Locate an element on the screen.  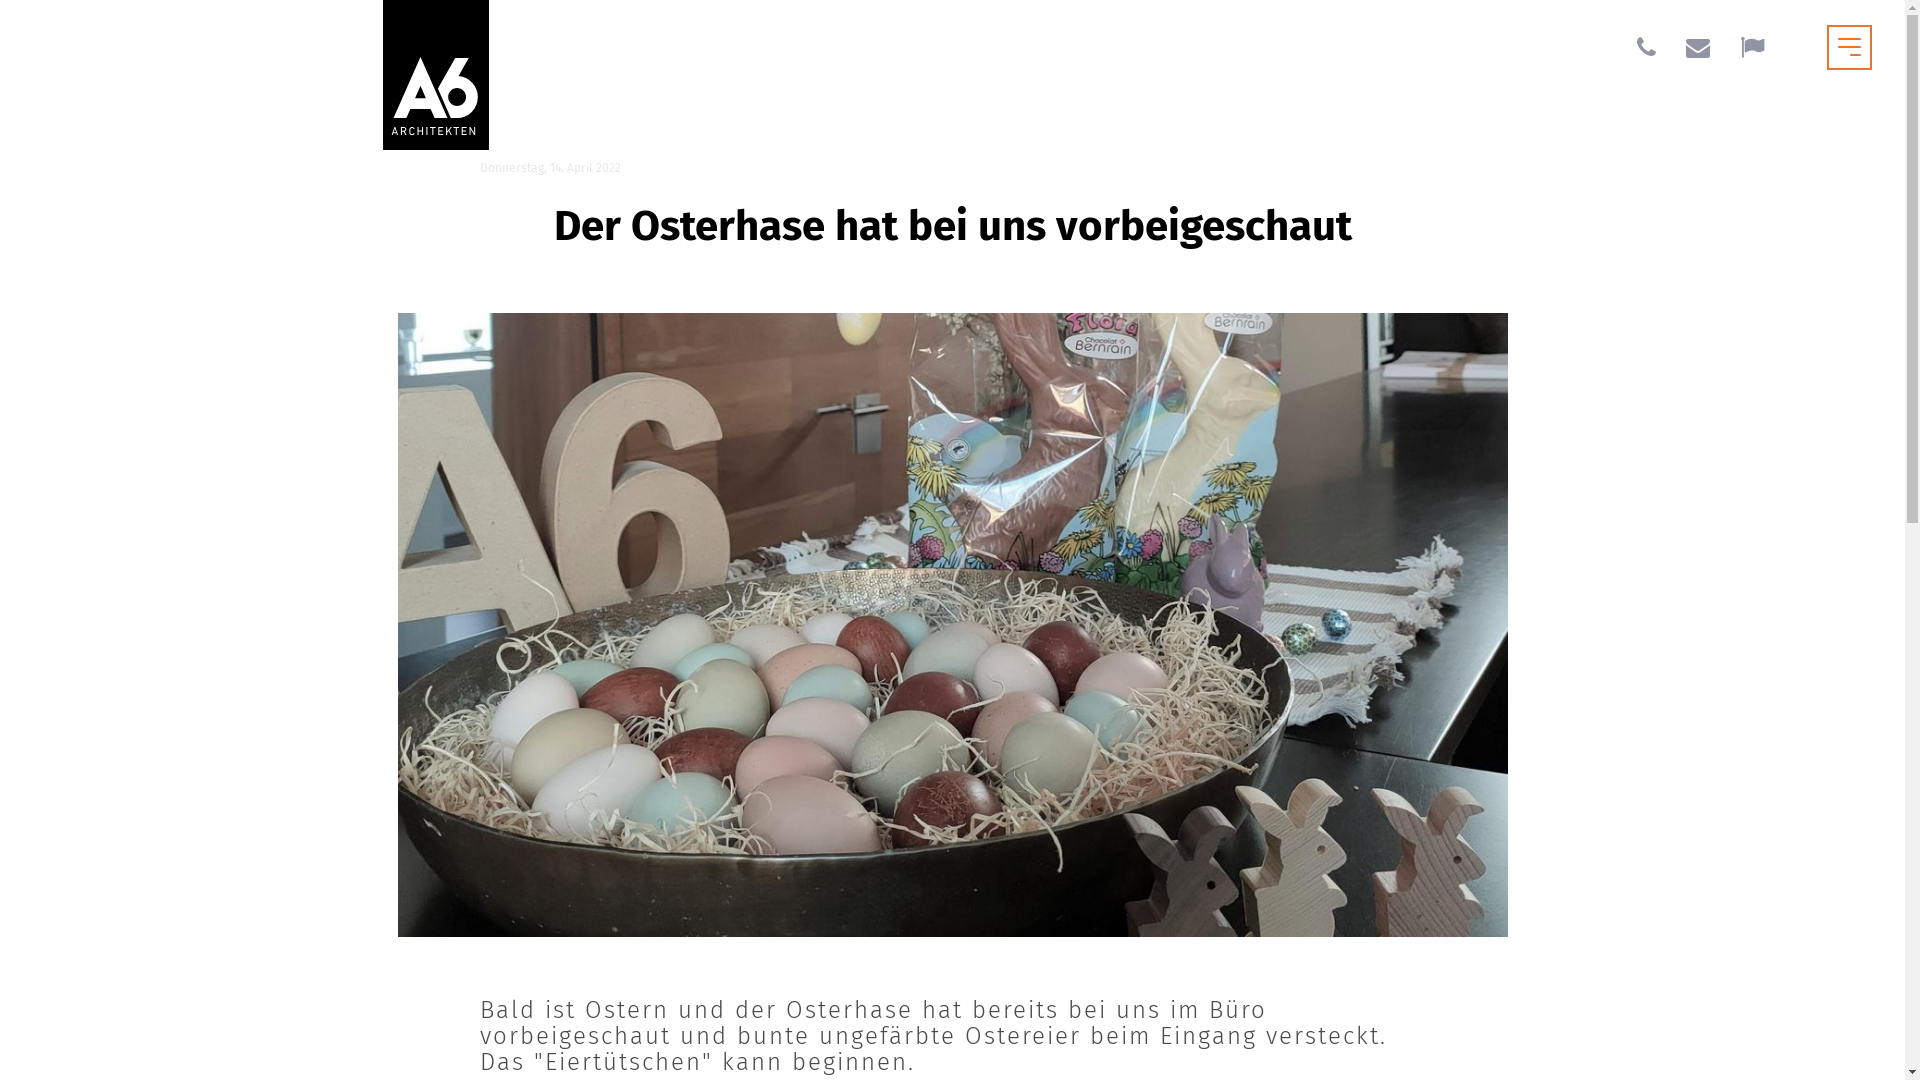
041 928 19 79 is located at coordinates (1646, 50).